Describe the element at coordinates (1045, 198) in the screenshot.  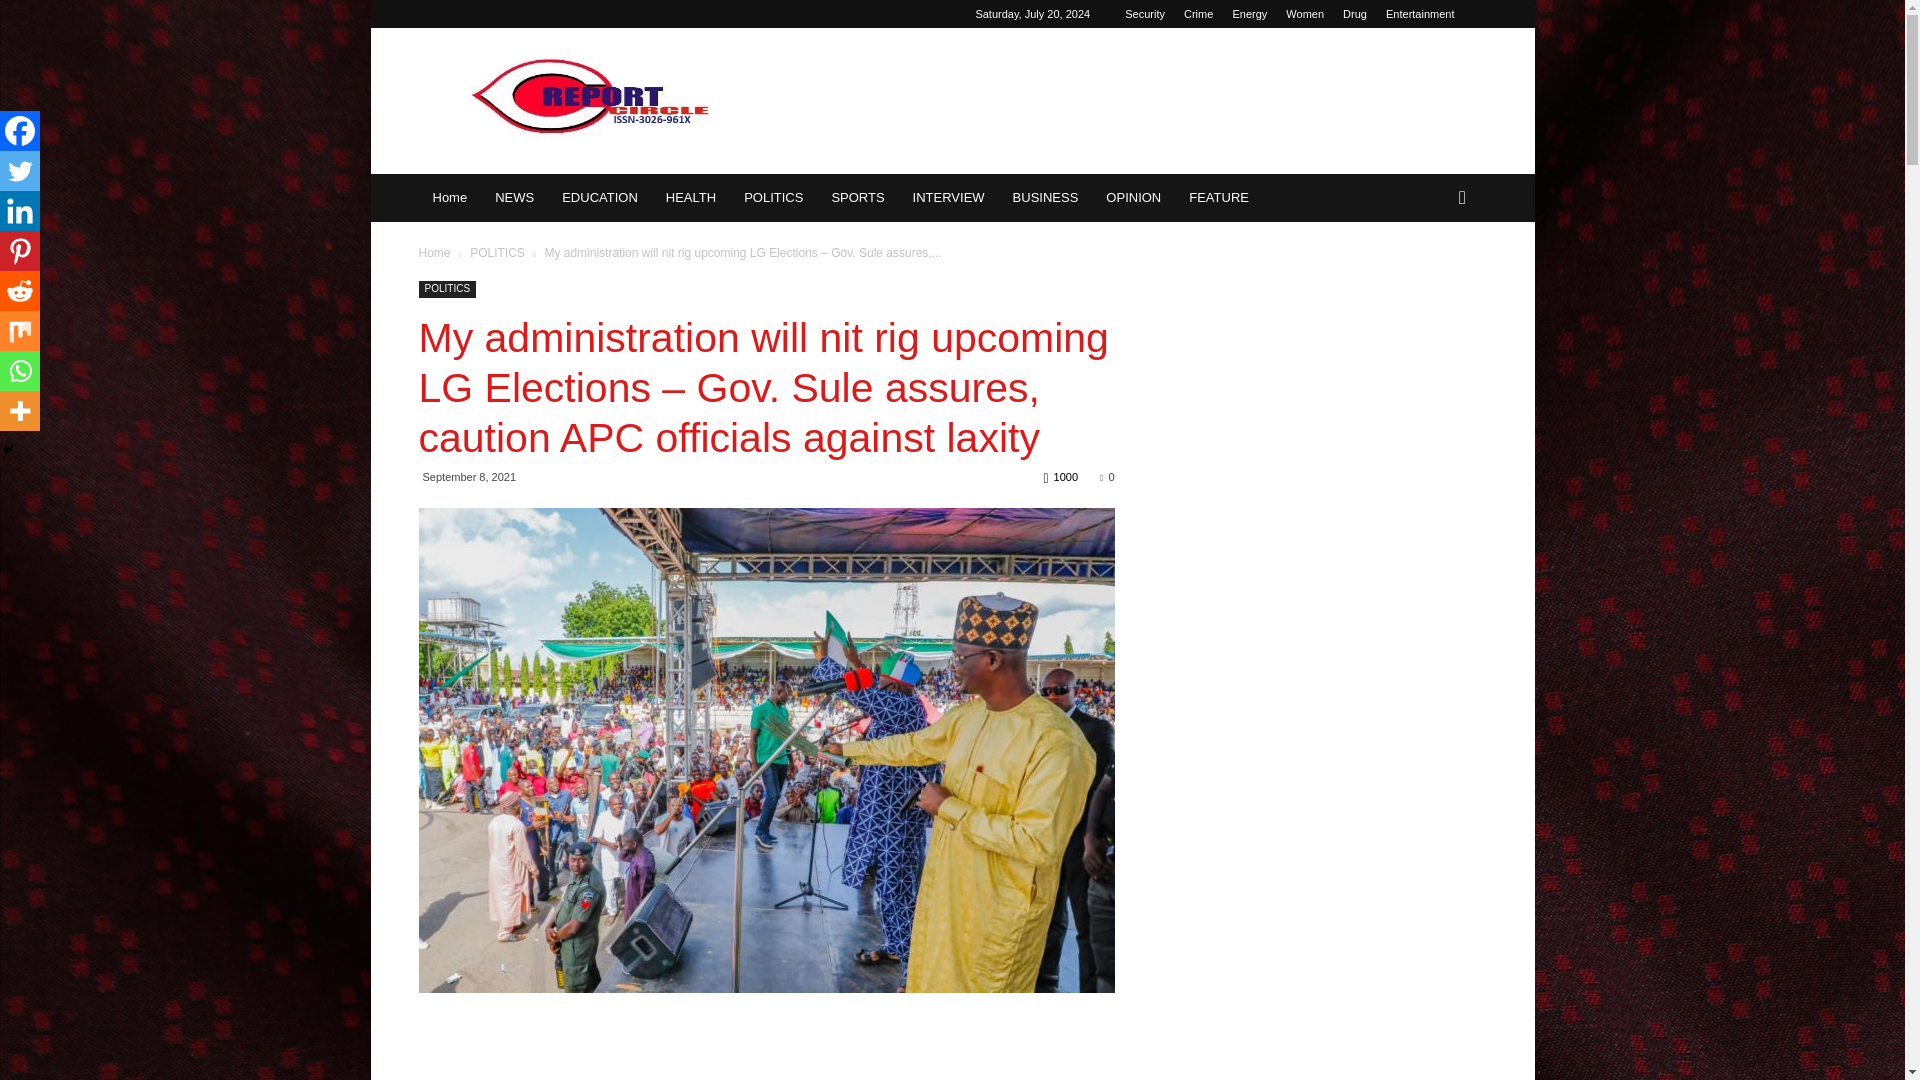
I see `BUSINESS` at that location.